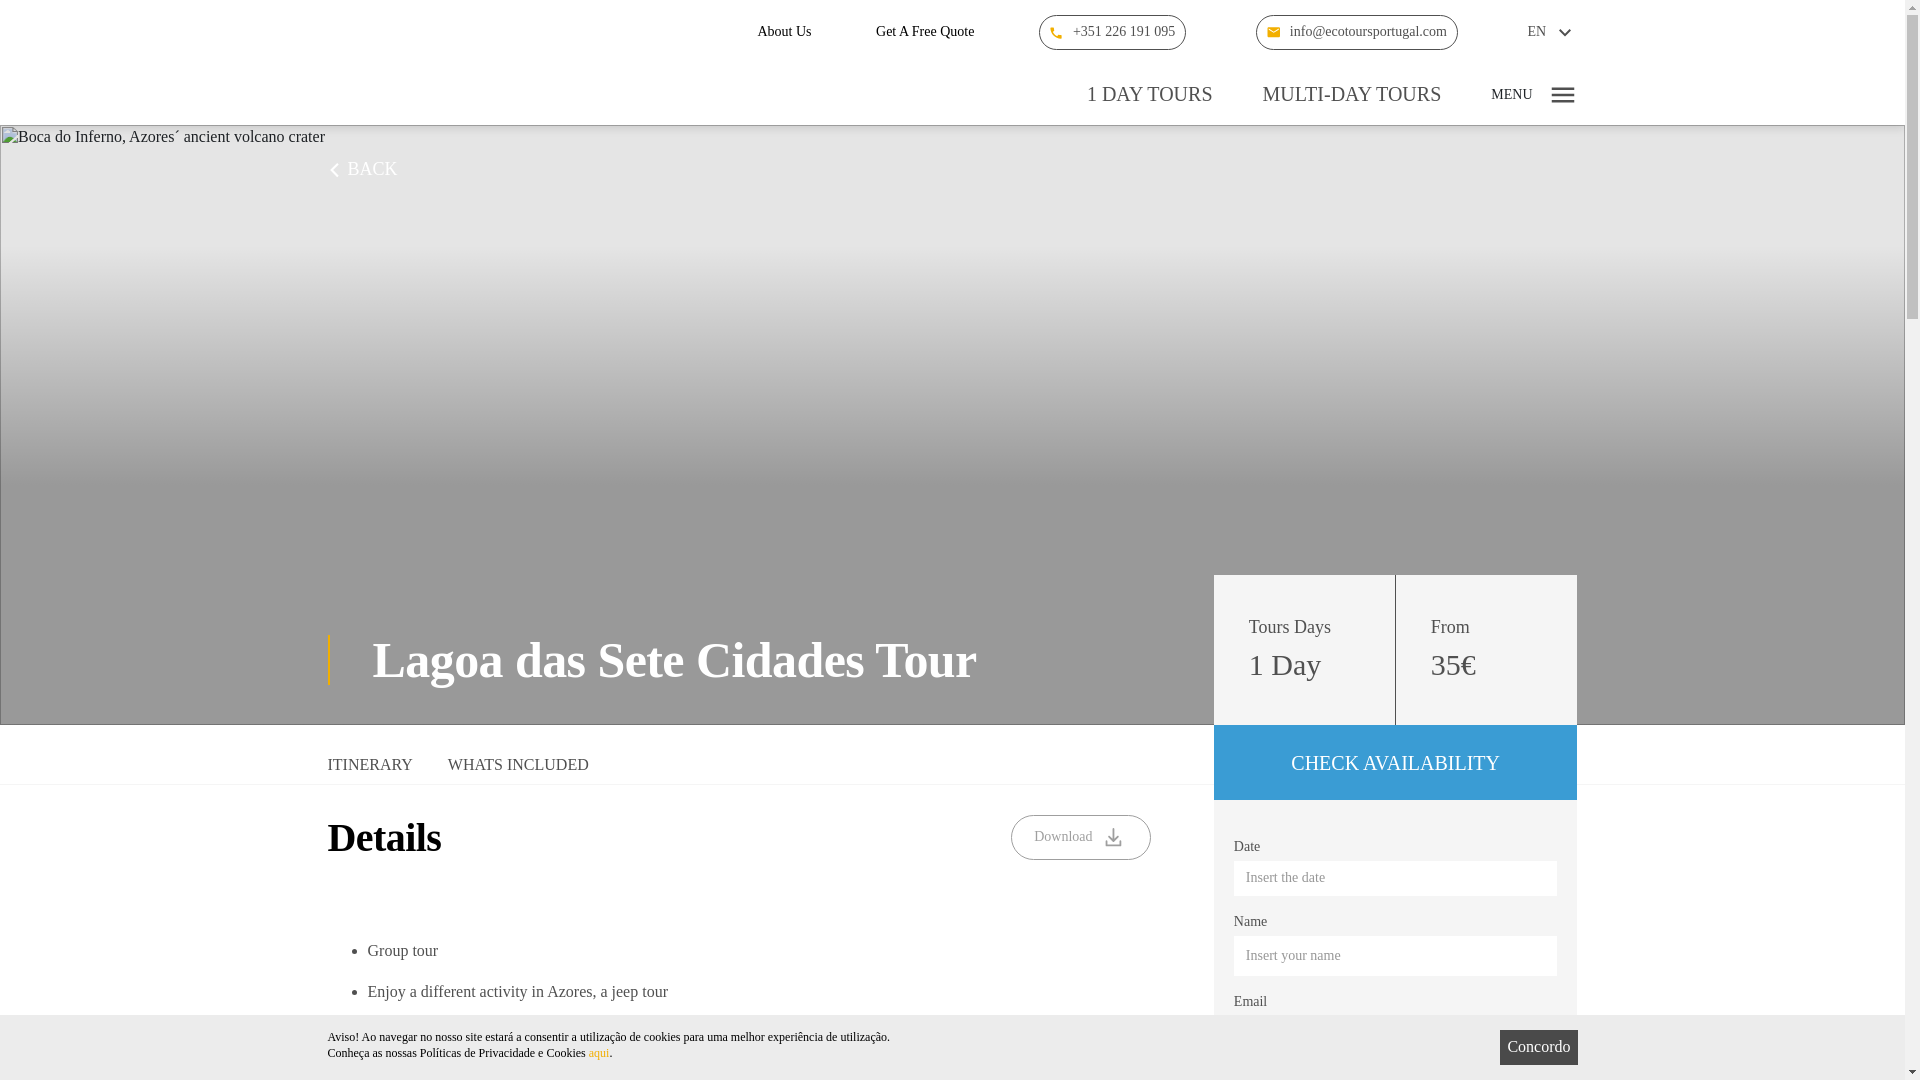 The image size is (1920, 1080). Describe the element at coordinates (1534, 94) in the screenshot. I see `MENU` at that location.